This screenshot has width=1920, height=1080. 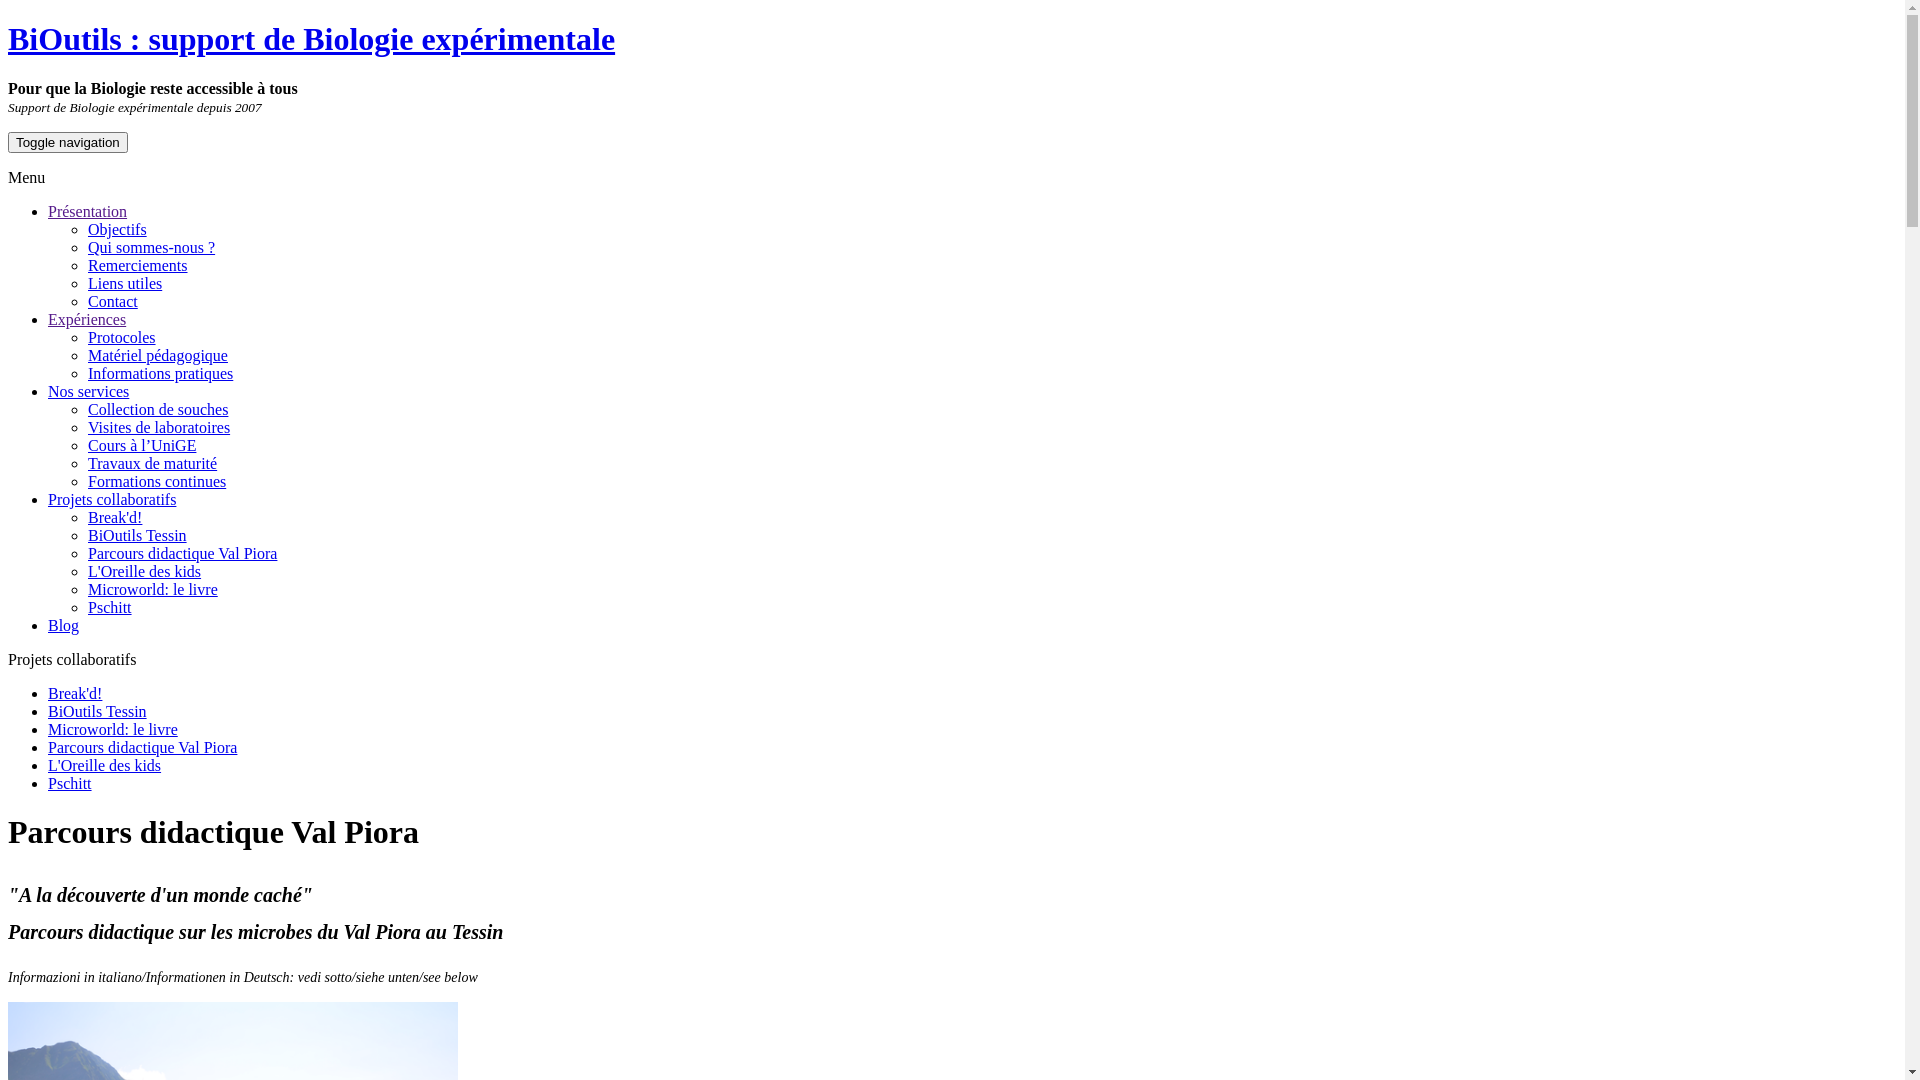 What do you see at coordinates (160, 374) in the screenshot?
I see `Informations pratiques` at bounding box center [160, 374].